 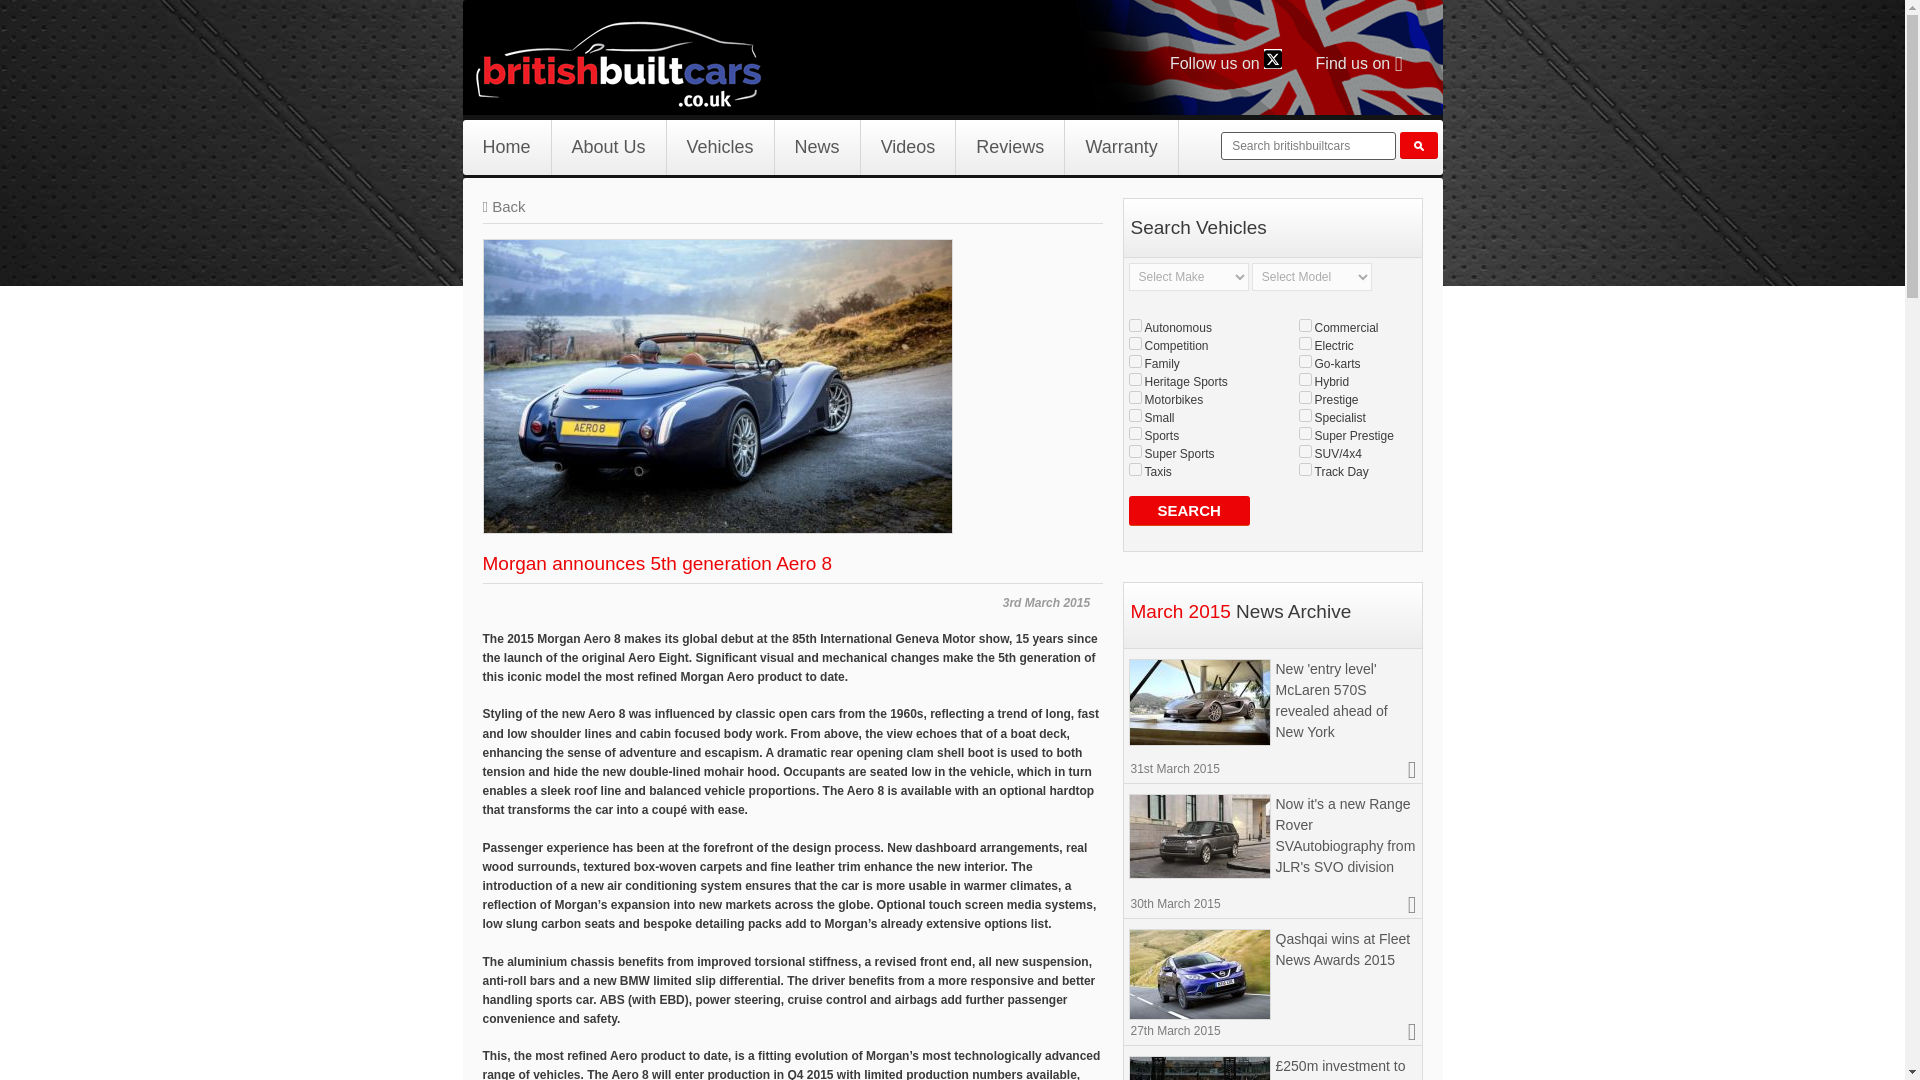 I want to click on 1, so click(x=1304, y=396).